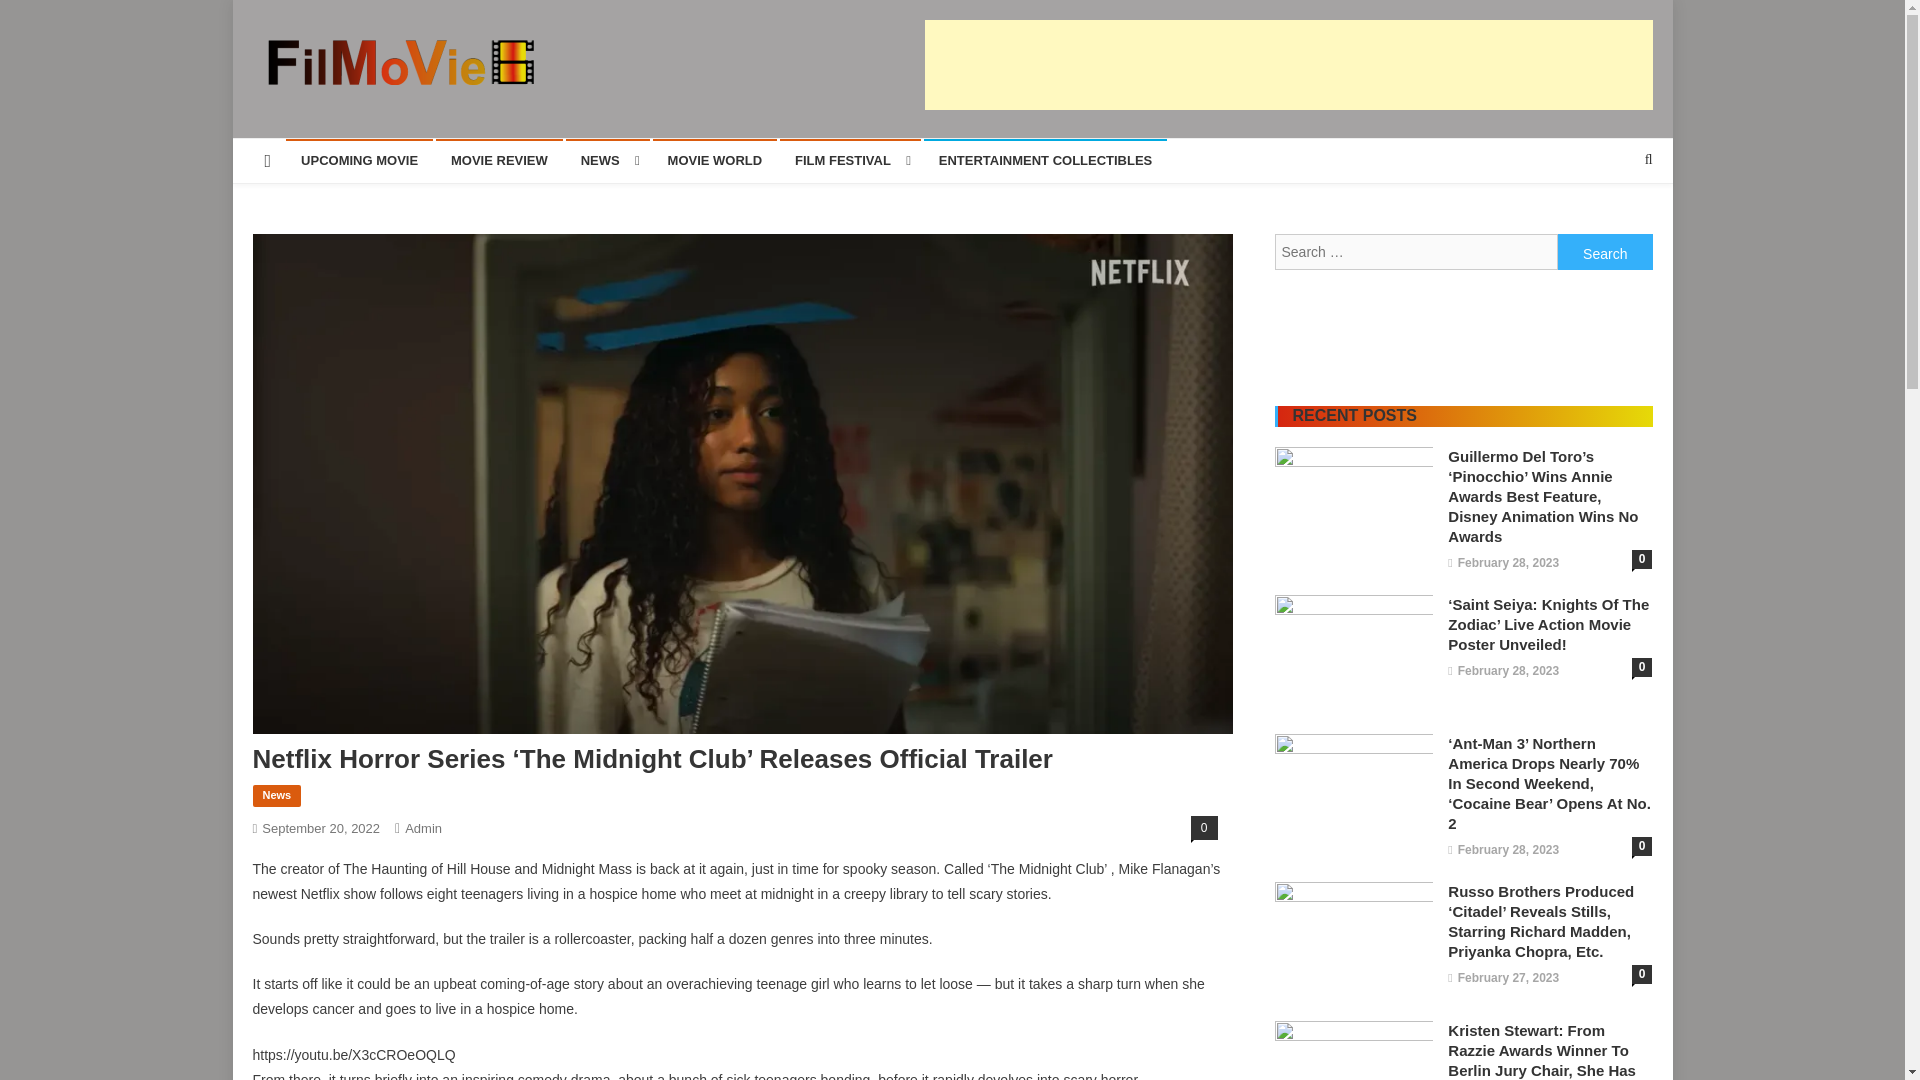 Image resolution: width=1920 pixels, height=1080 pixels. What do you see at coordinates (276, 796) in the screenshot?
I see `News` at bounding box center [276, 796].